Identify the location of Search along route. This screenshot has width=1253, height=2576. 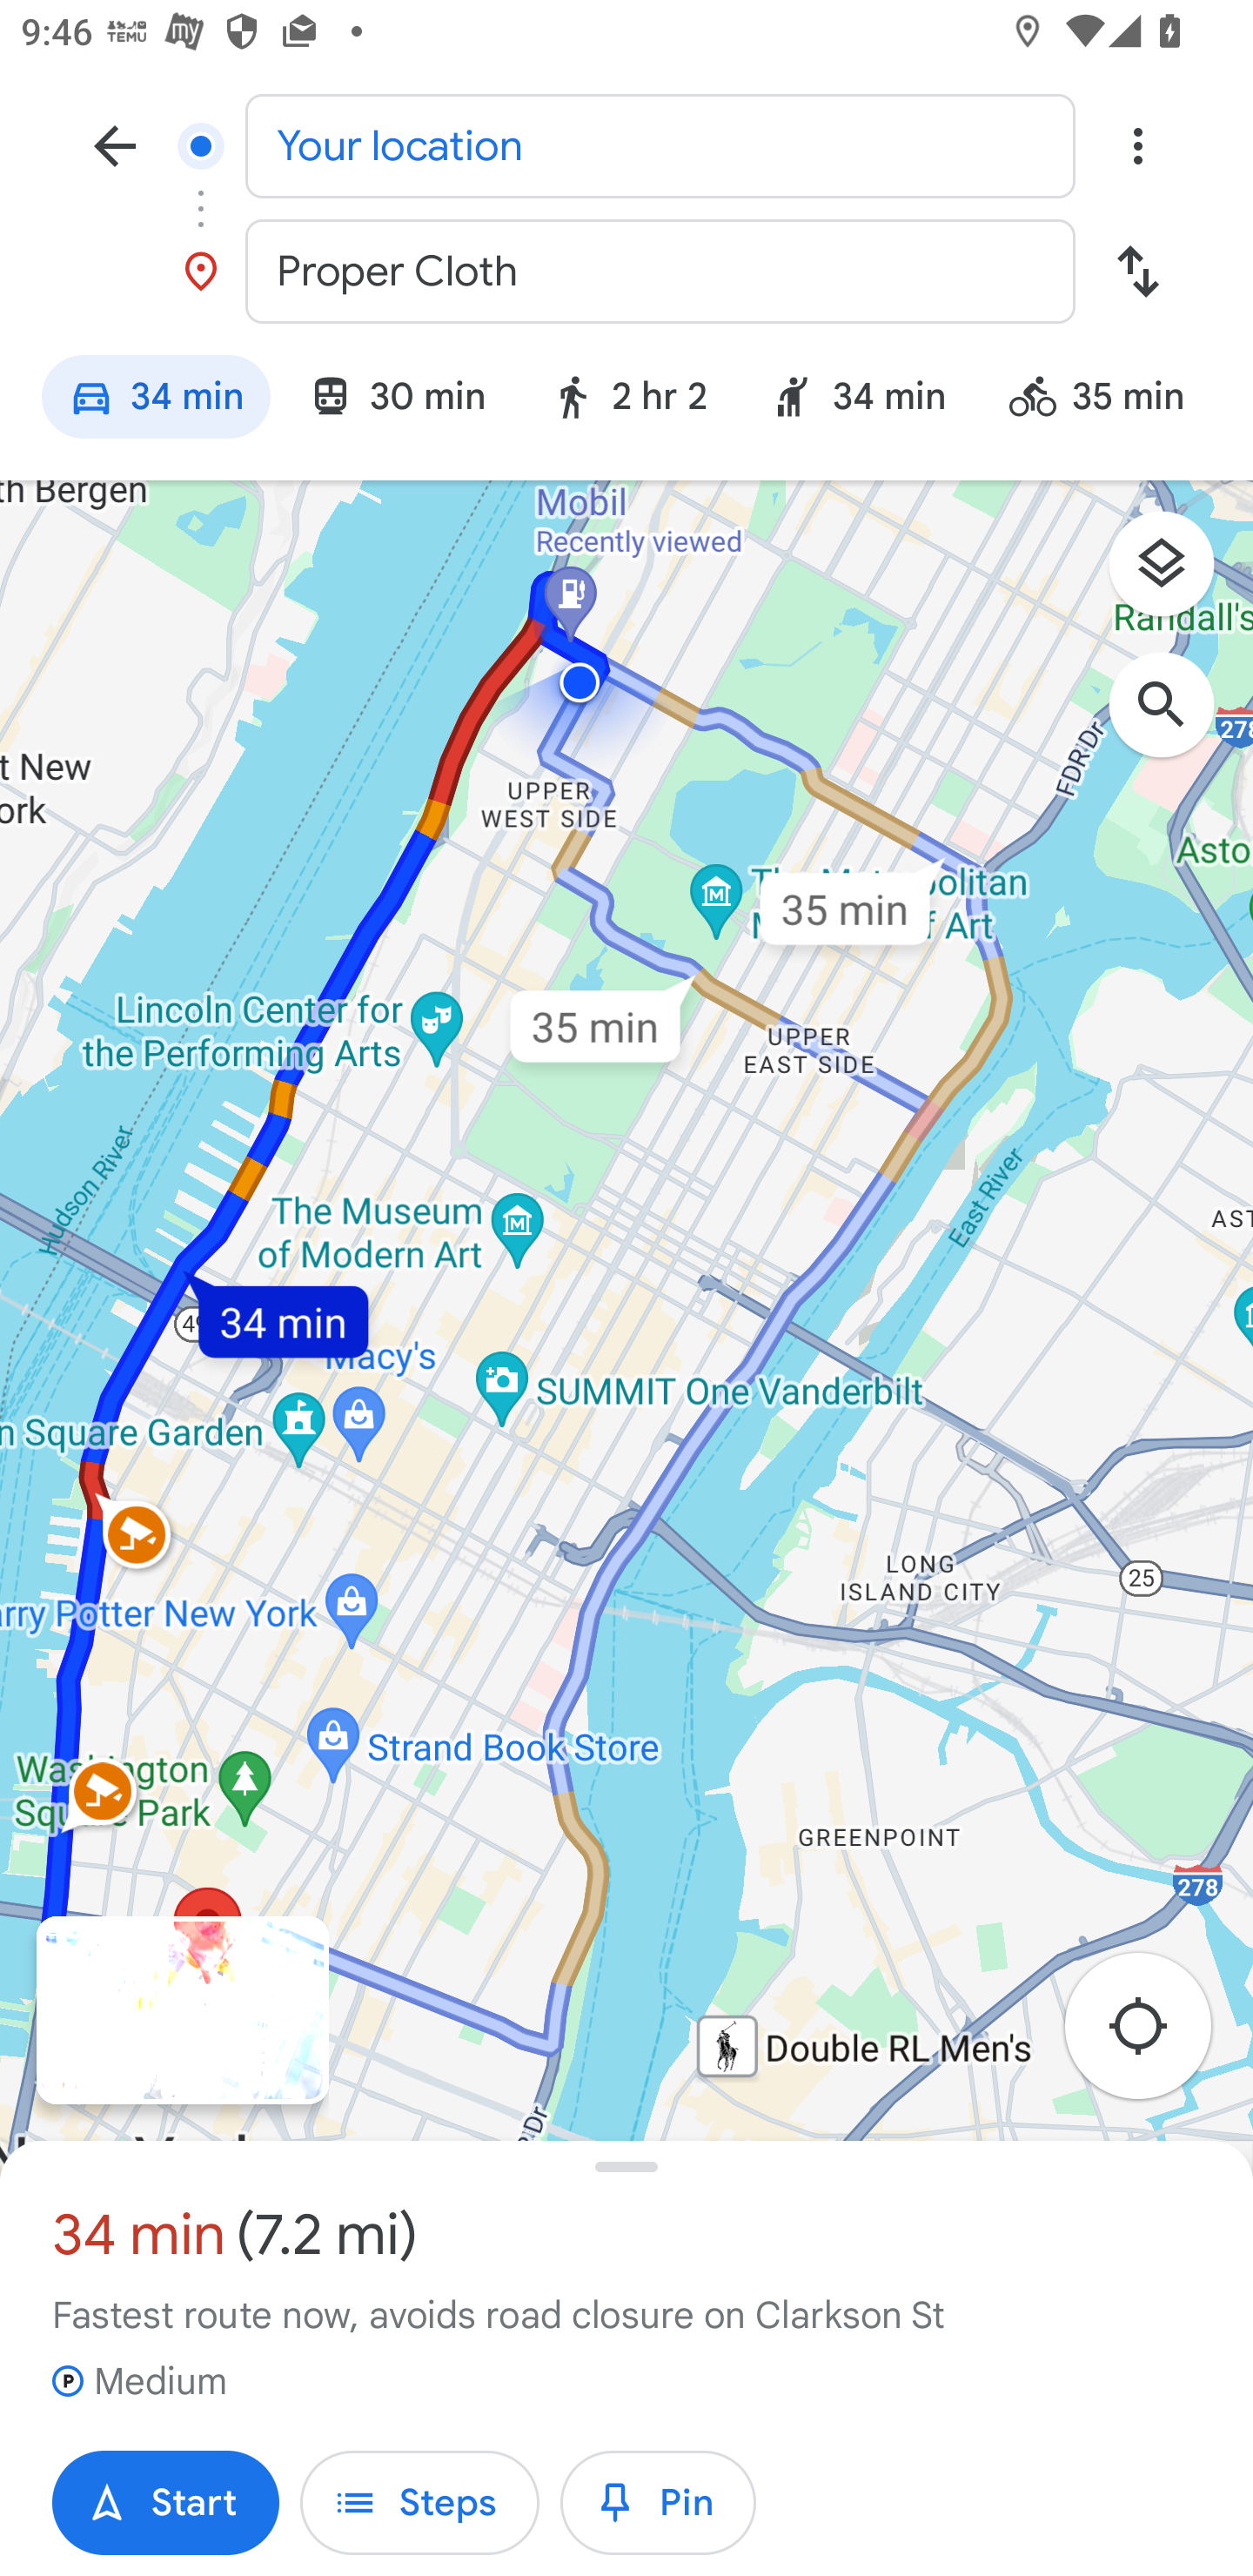
(1176, 720).